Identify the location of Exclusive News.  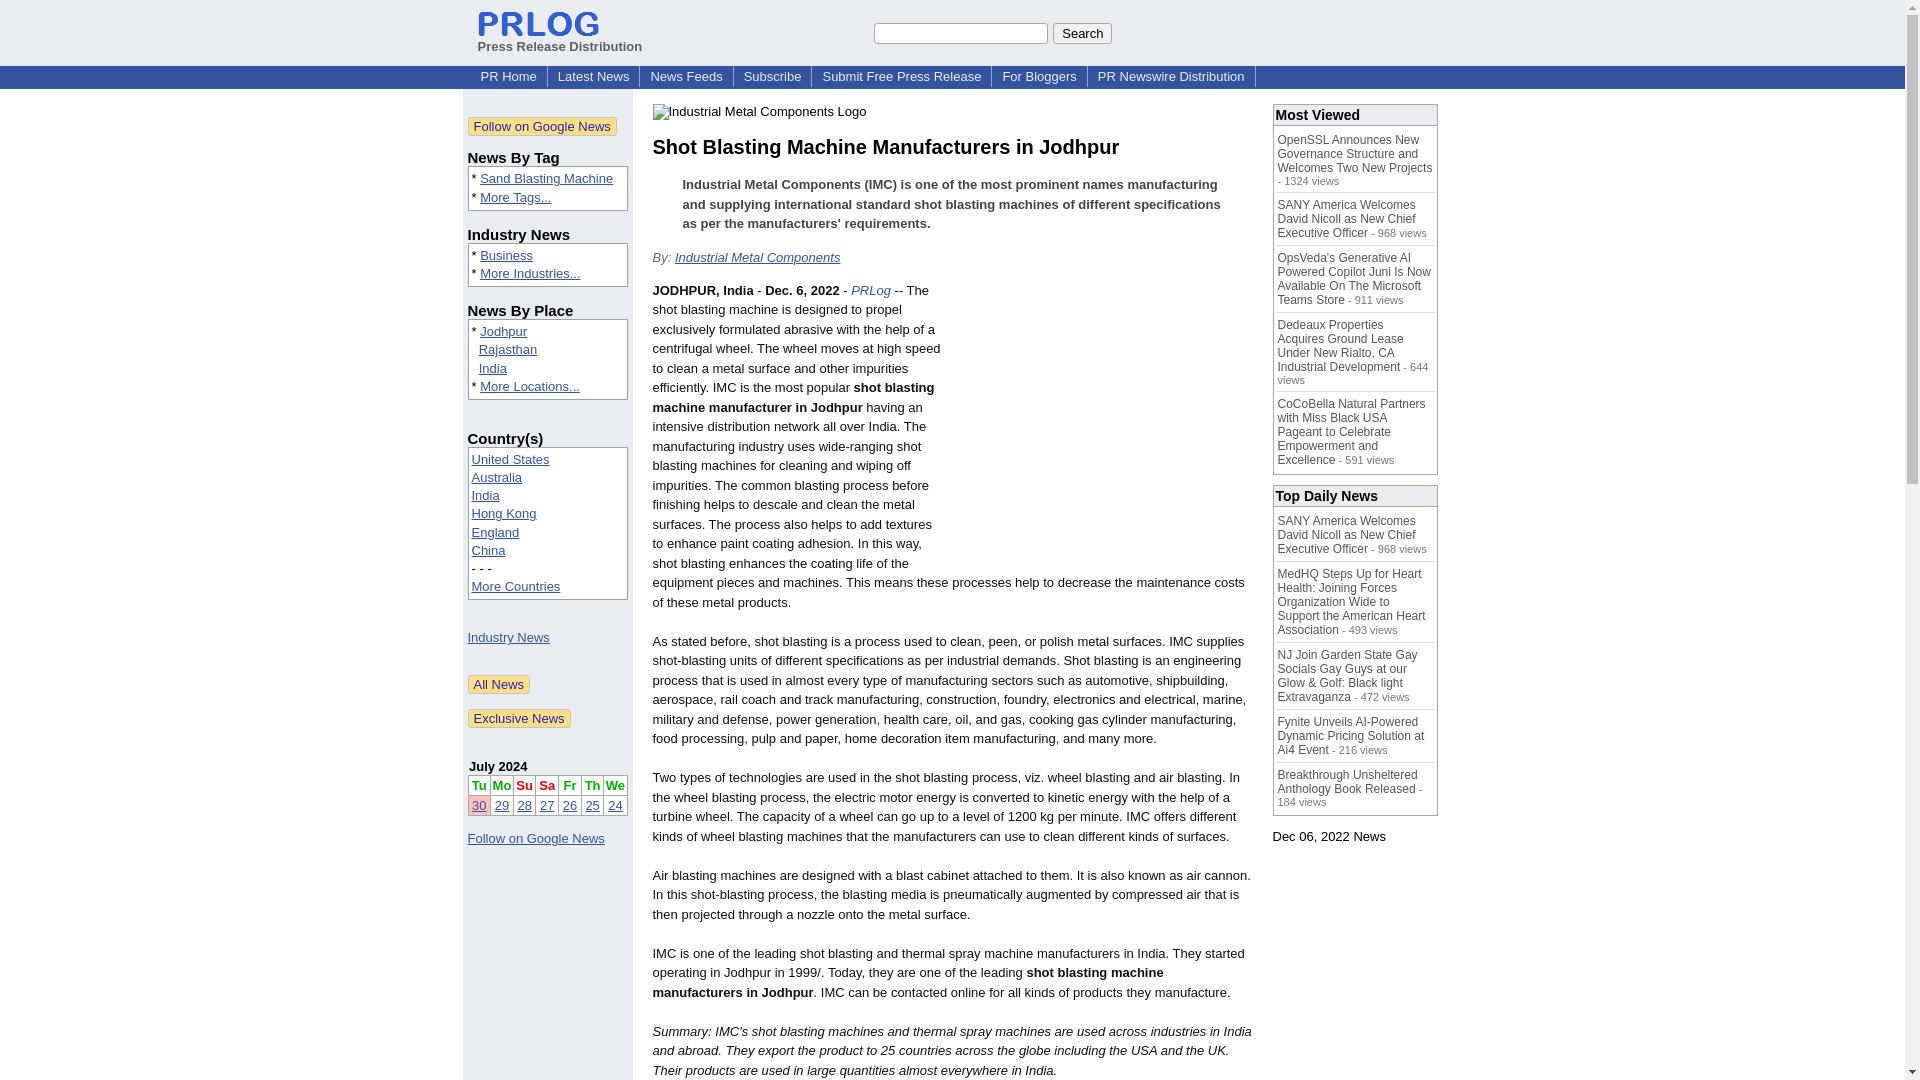
(519, 718).